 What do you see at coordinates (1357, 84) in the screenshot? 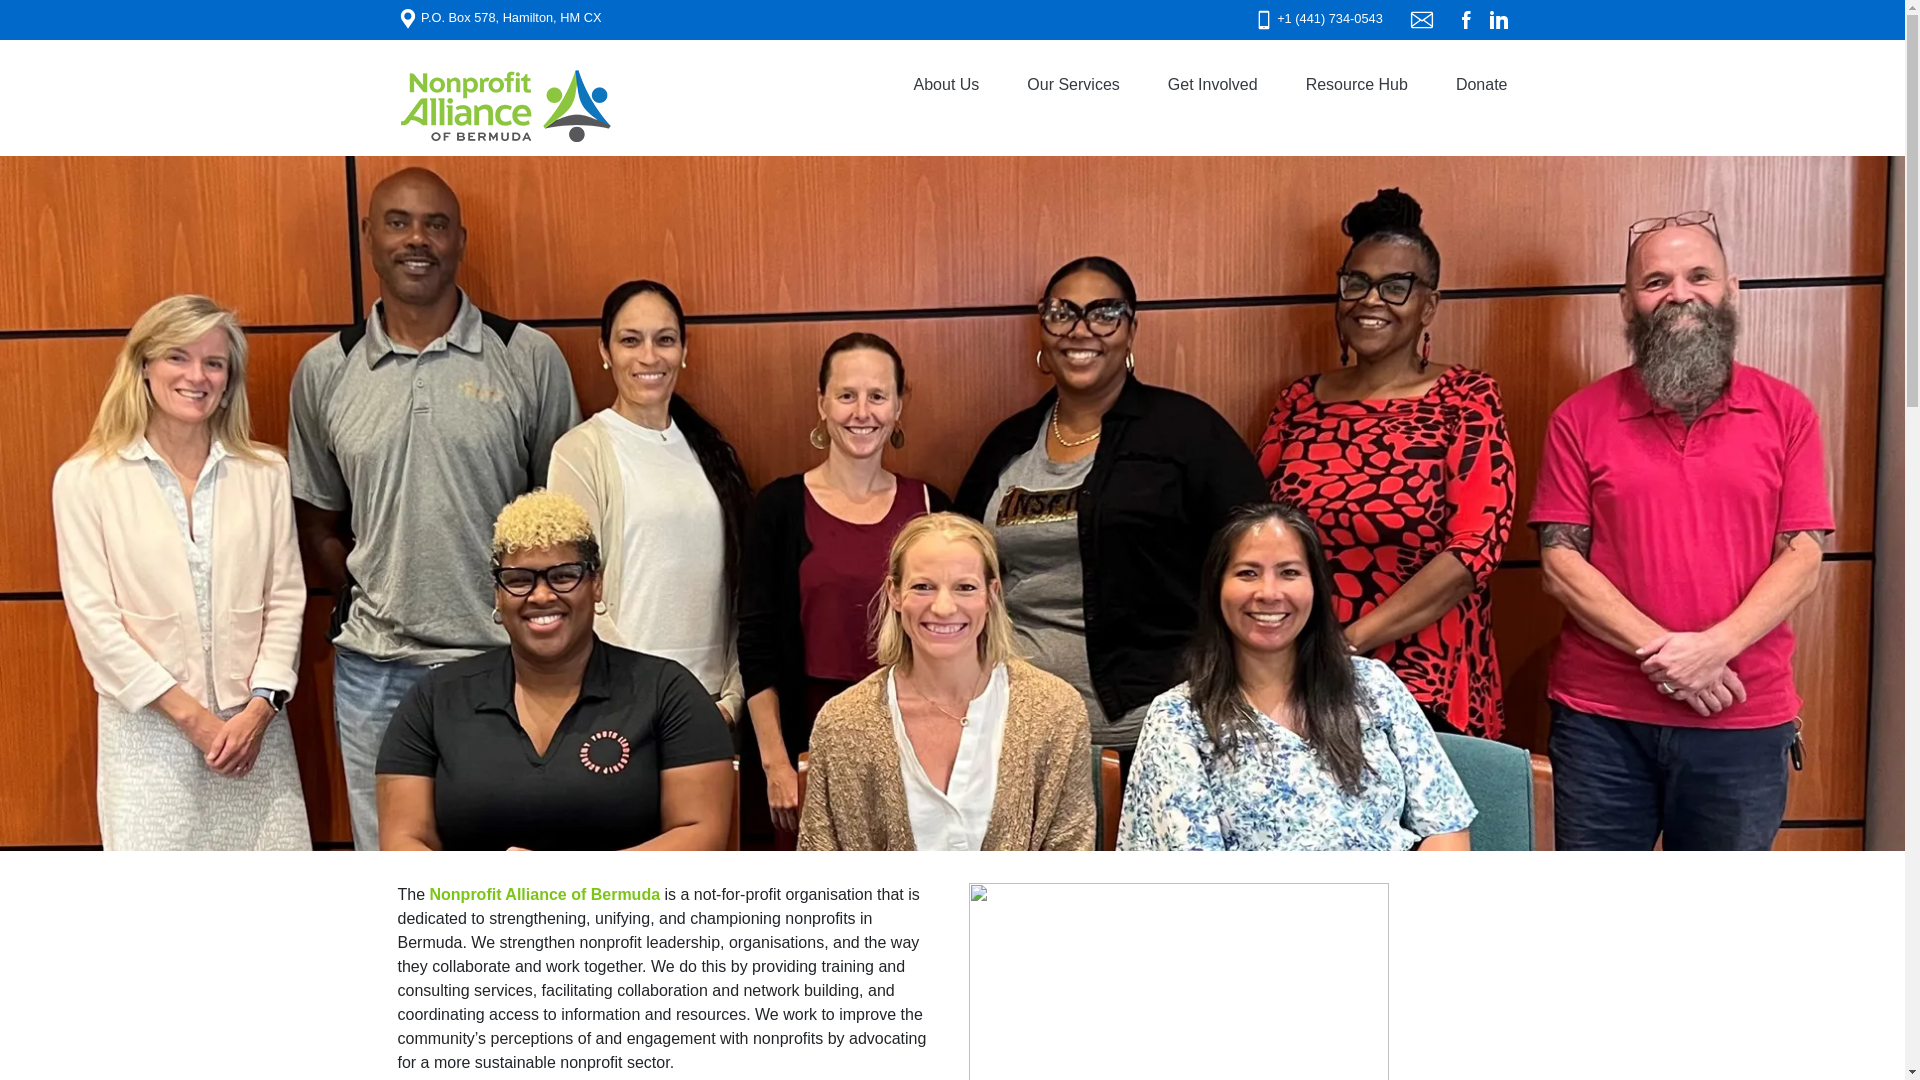
I see `Resource Hub` at bounding box center [1357, 84].